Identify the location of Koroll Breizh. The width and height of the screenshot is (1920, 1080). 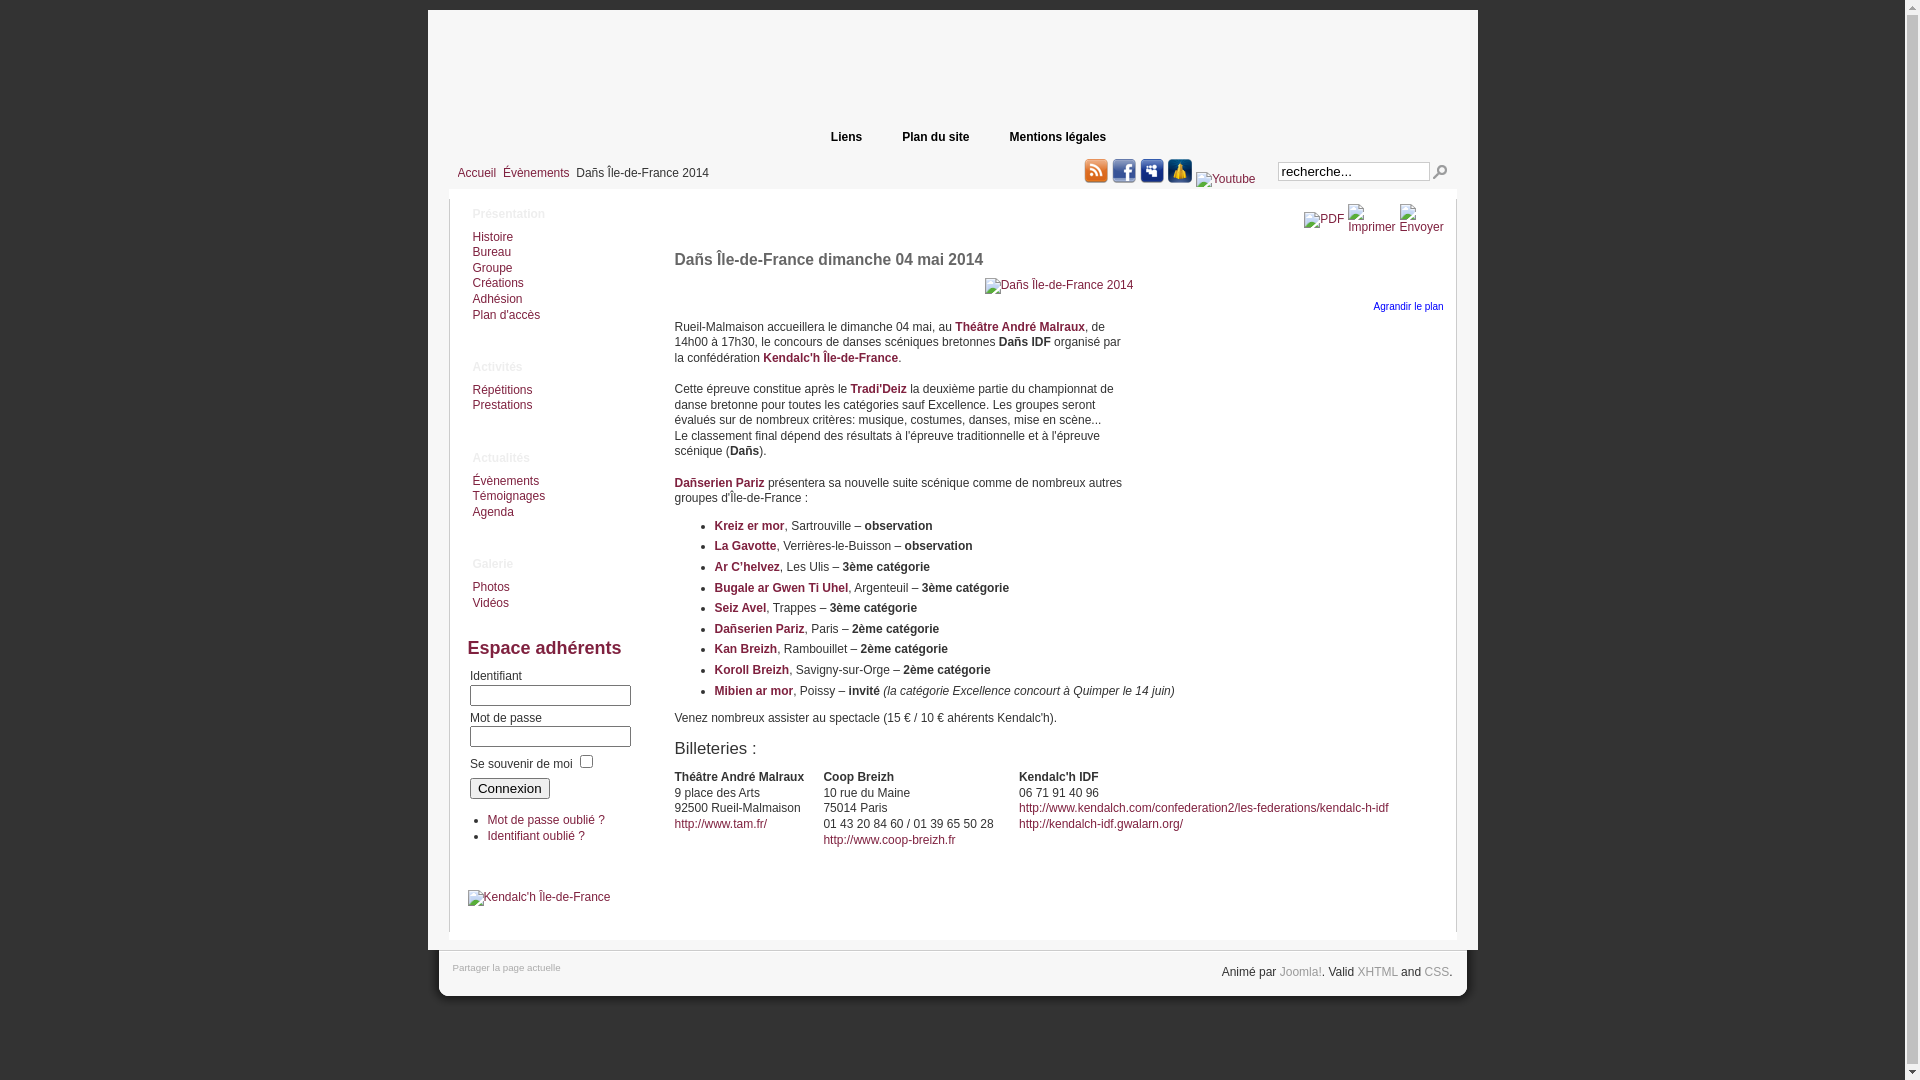
(752, 670).